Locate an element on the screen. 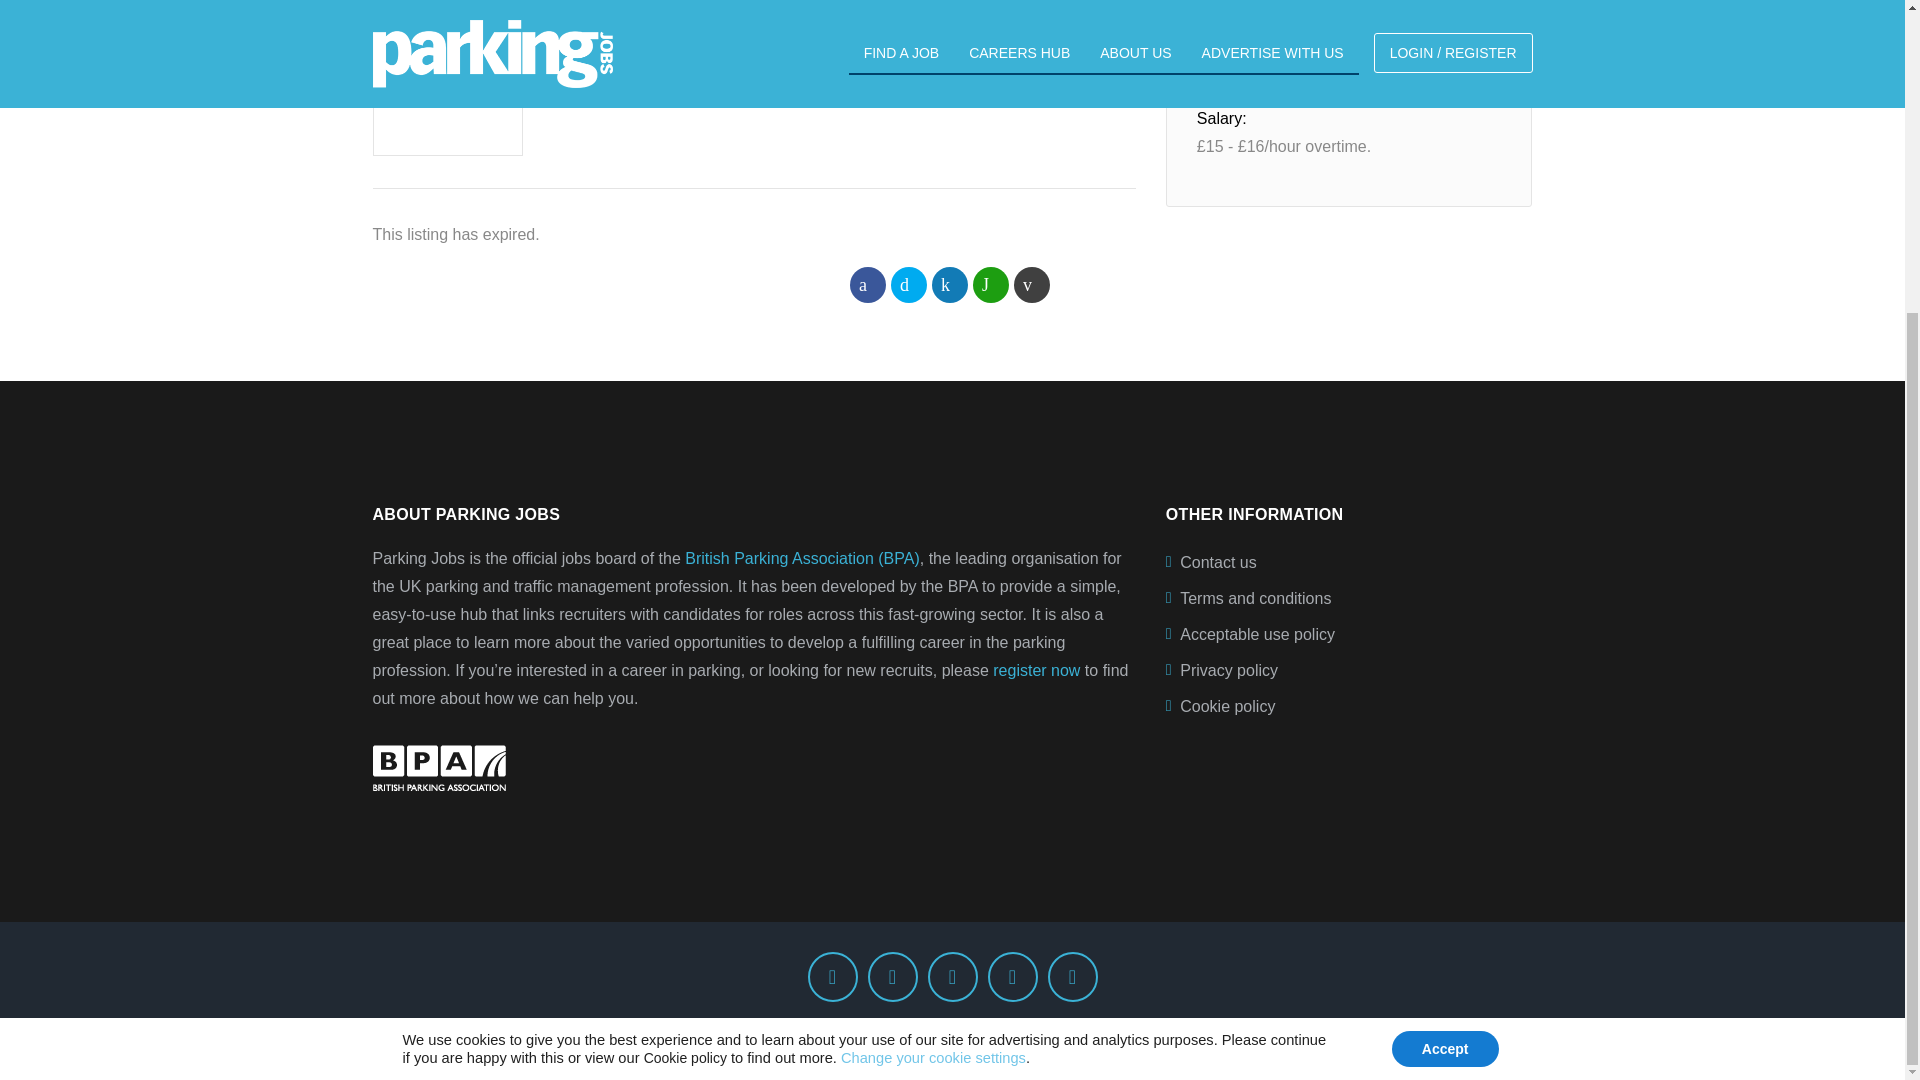 The width and height of the screenshot is (1920, 1080). Share on Email is located at coordinates (1032, 284).